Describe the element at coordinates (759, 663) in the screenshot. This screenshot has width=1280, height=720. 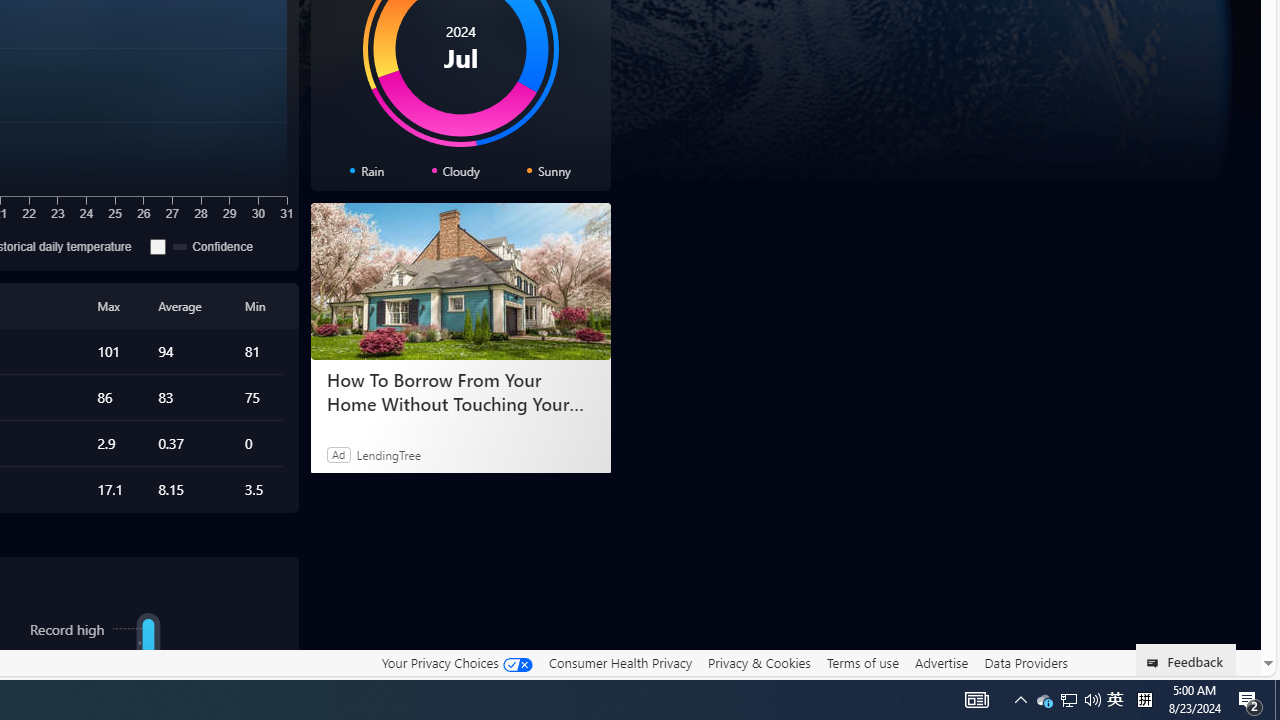
I see `Privacy & Cookies` at that location.